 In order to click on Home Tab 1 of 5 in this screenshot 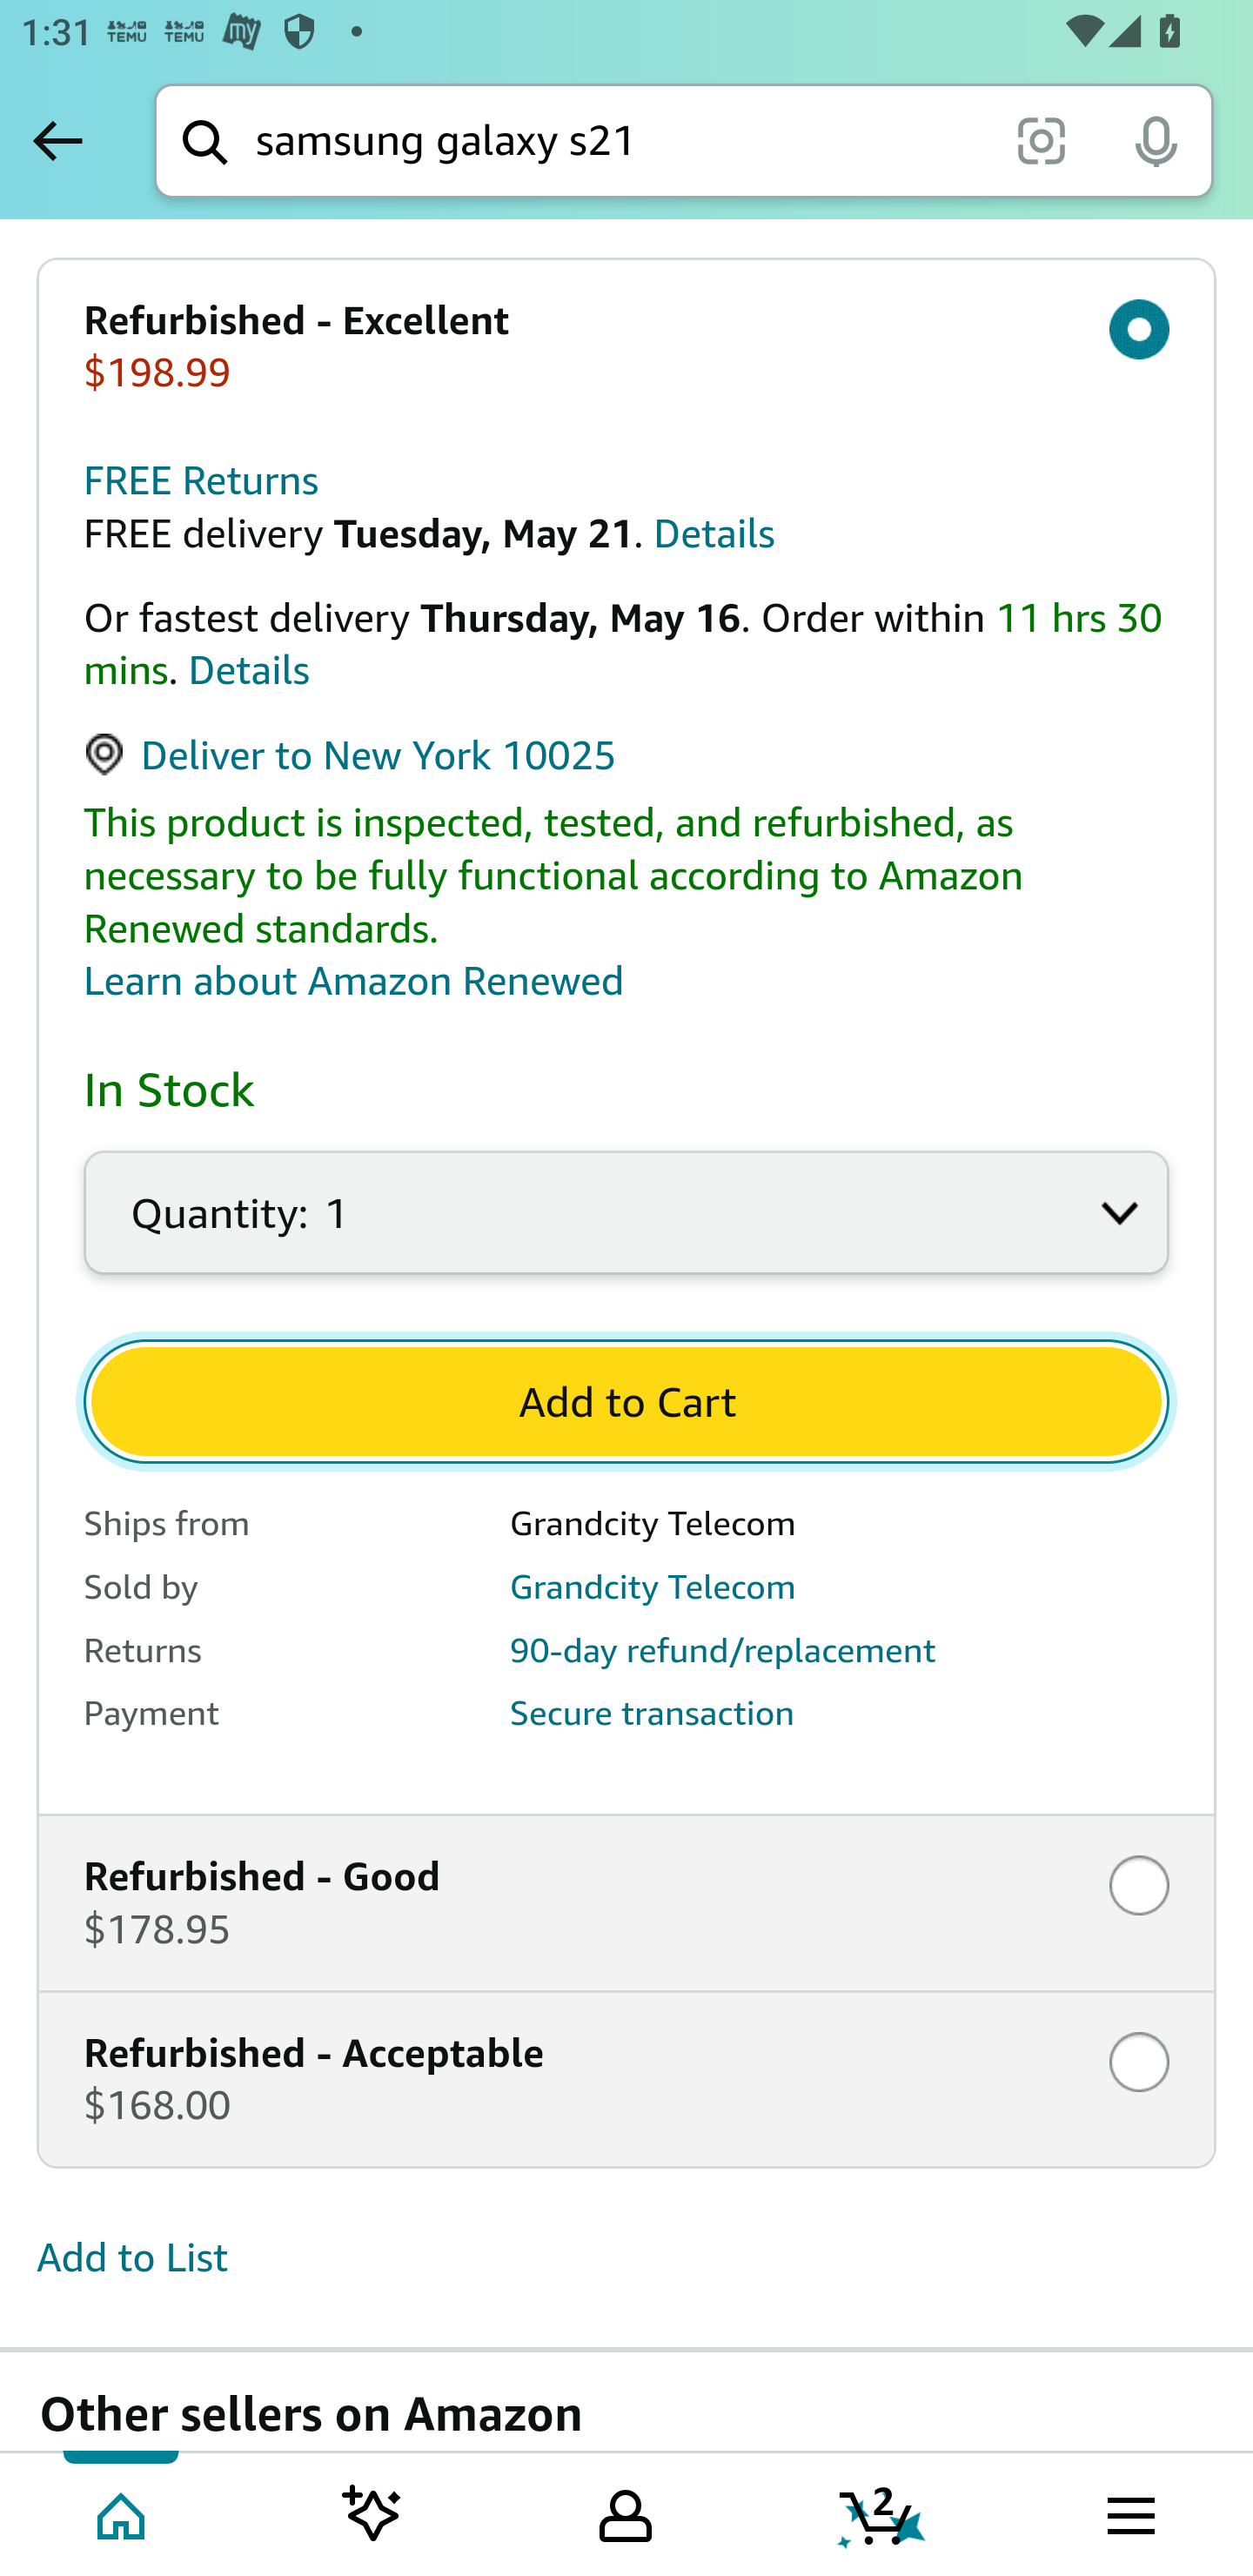, I will do `click(124, 2512)`.